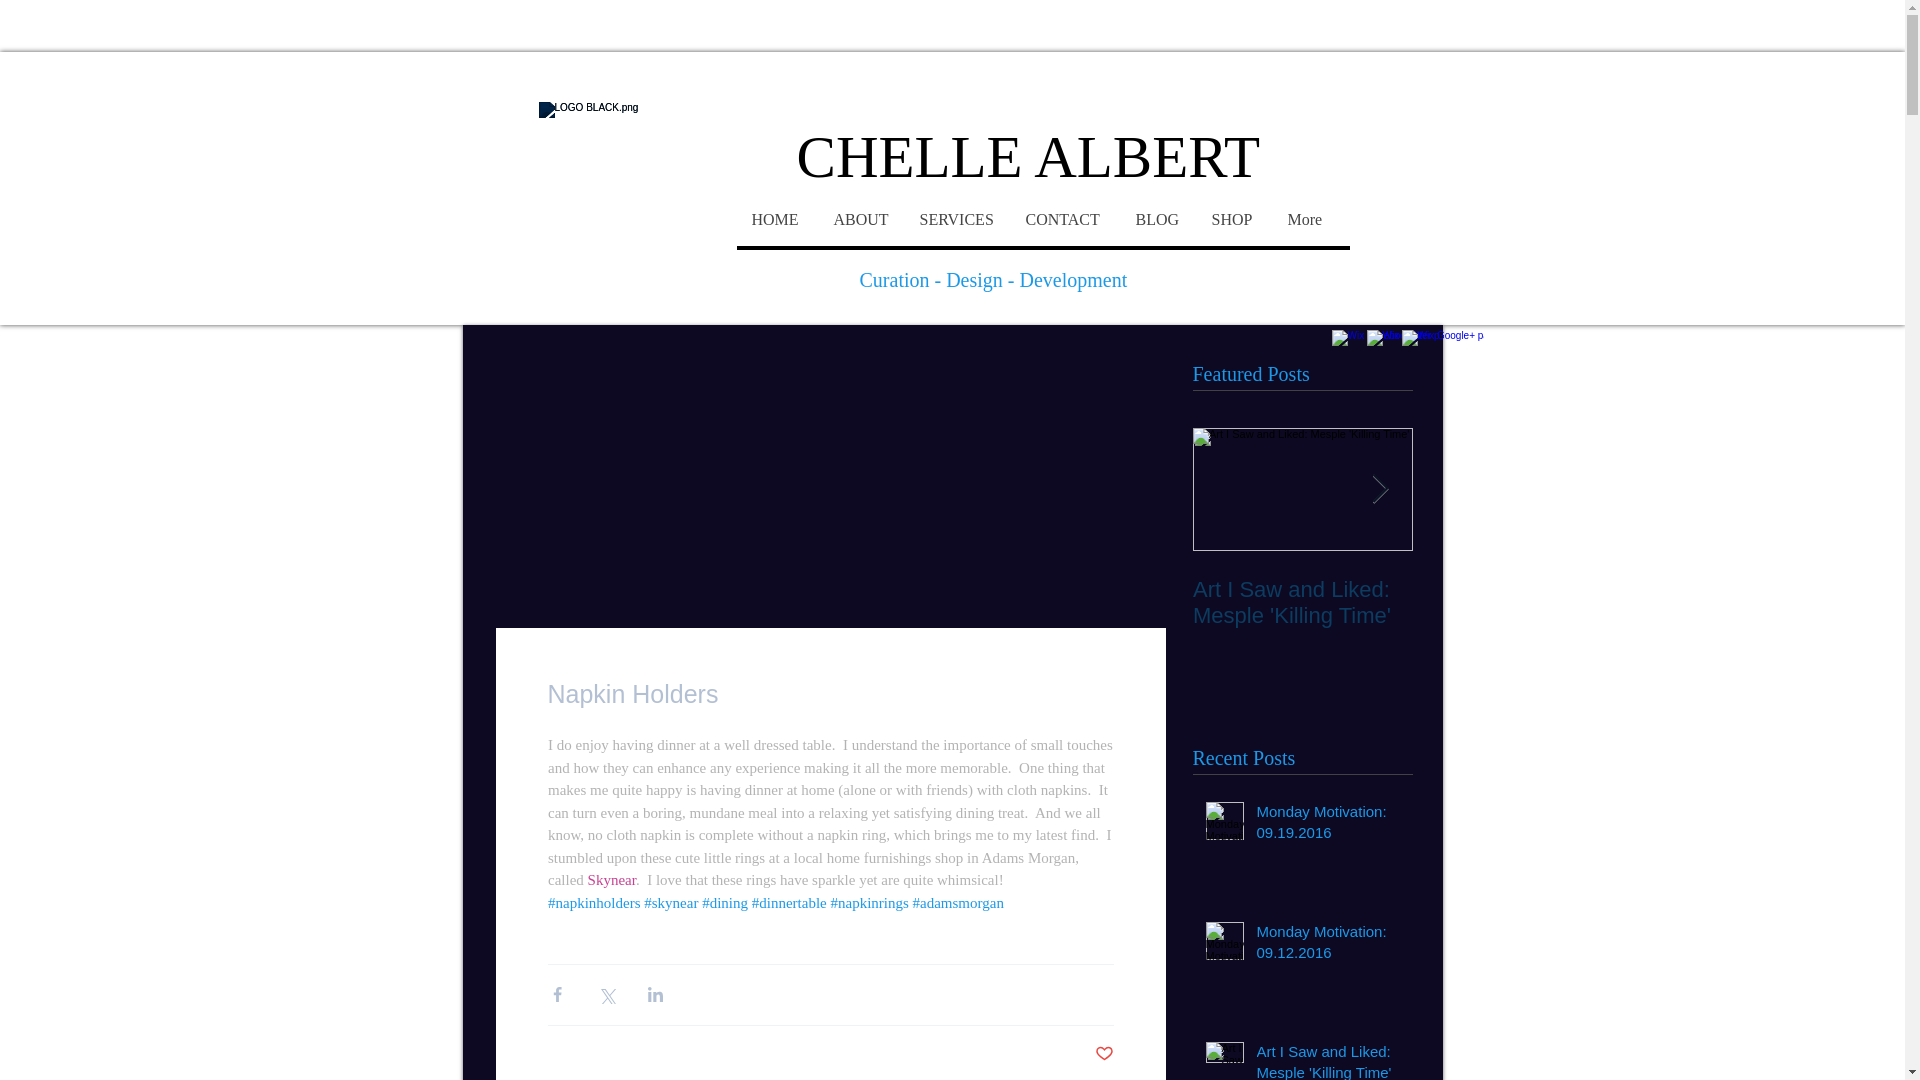  Describe the element at coordinates (611, 879) in the screenshot. I see `Skynear` at that location.